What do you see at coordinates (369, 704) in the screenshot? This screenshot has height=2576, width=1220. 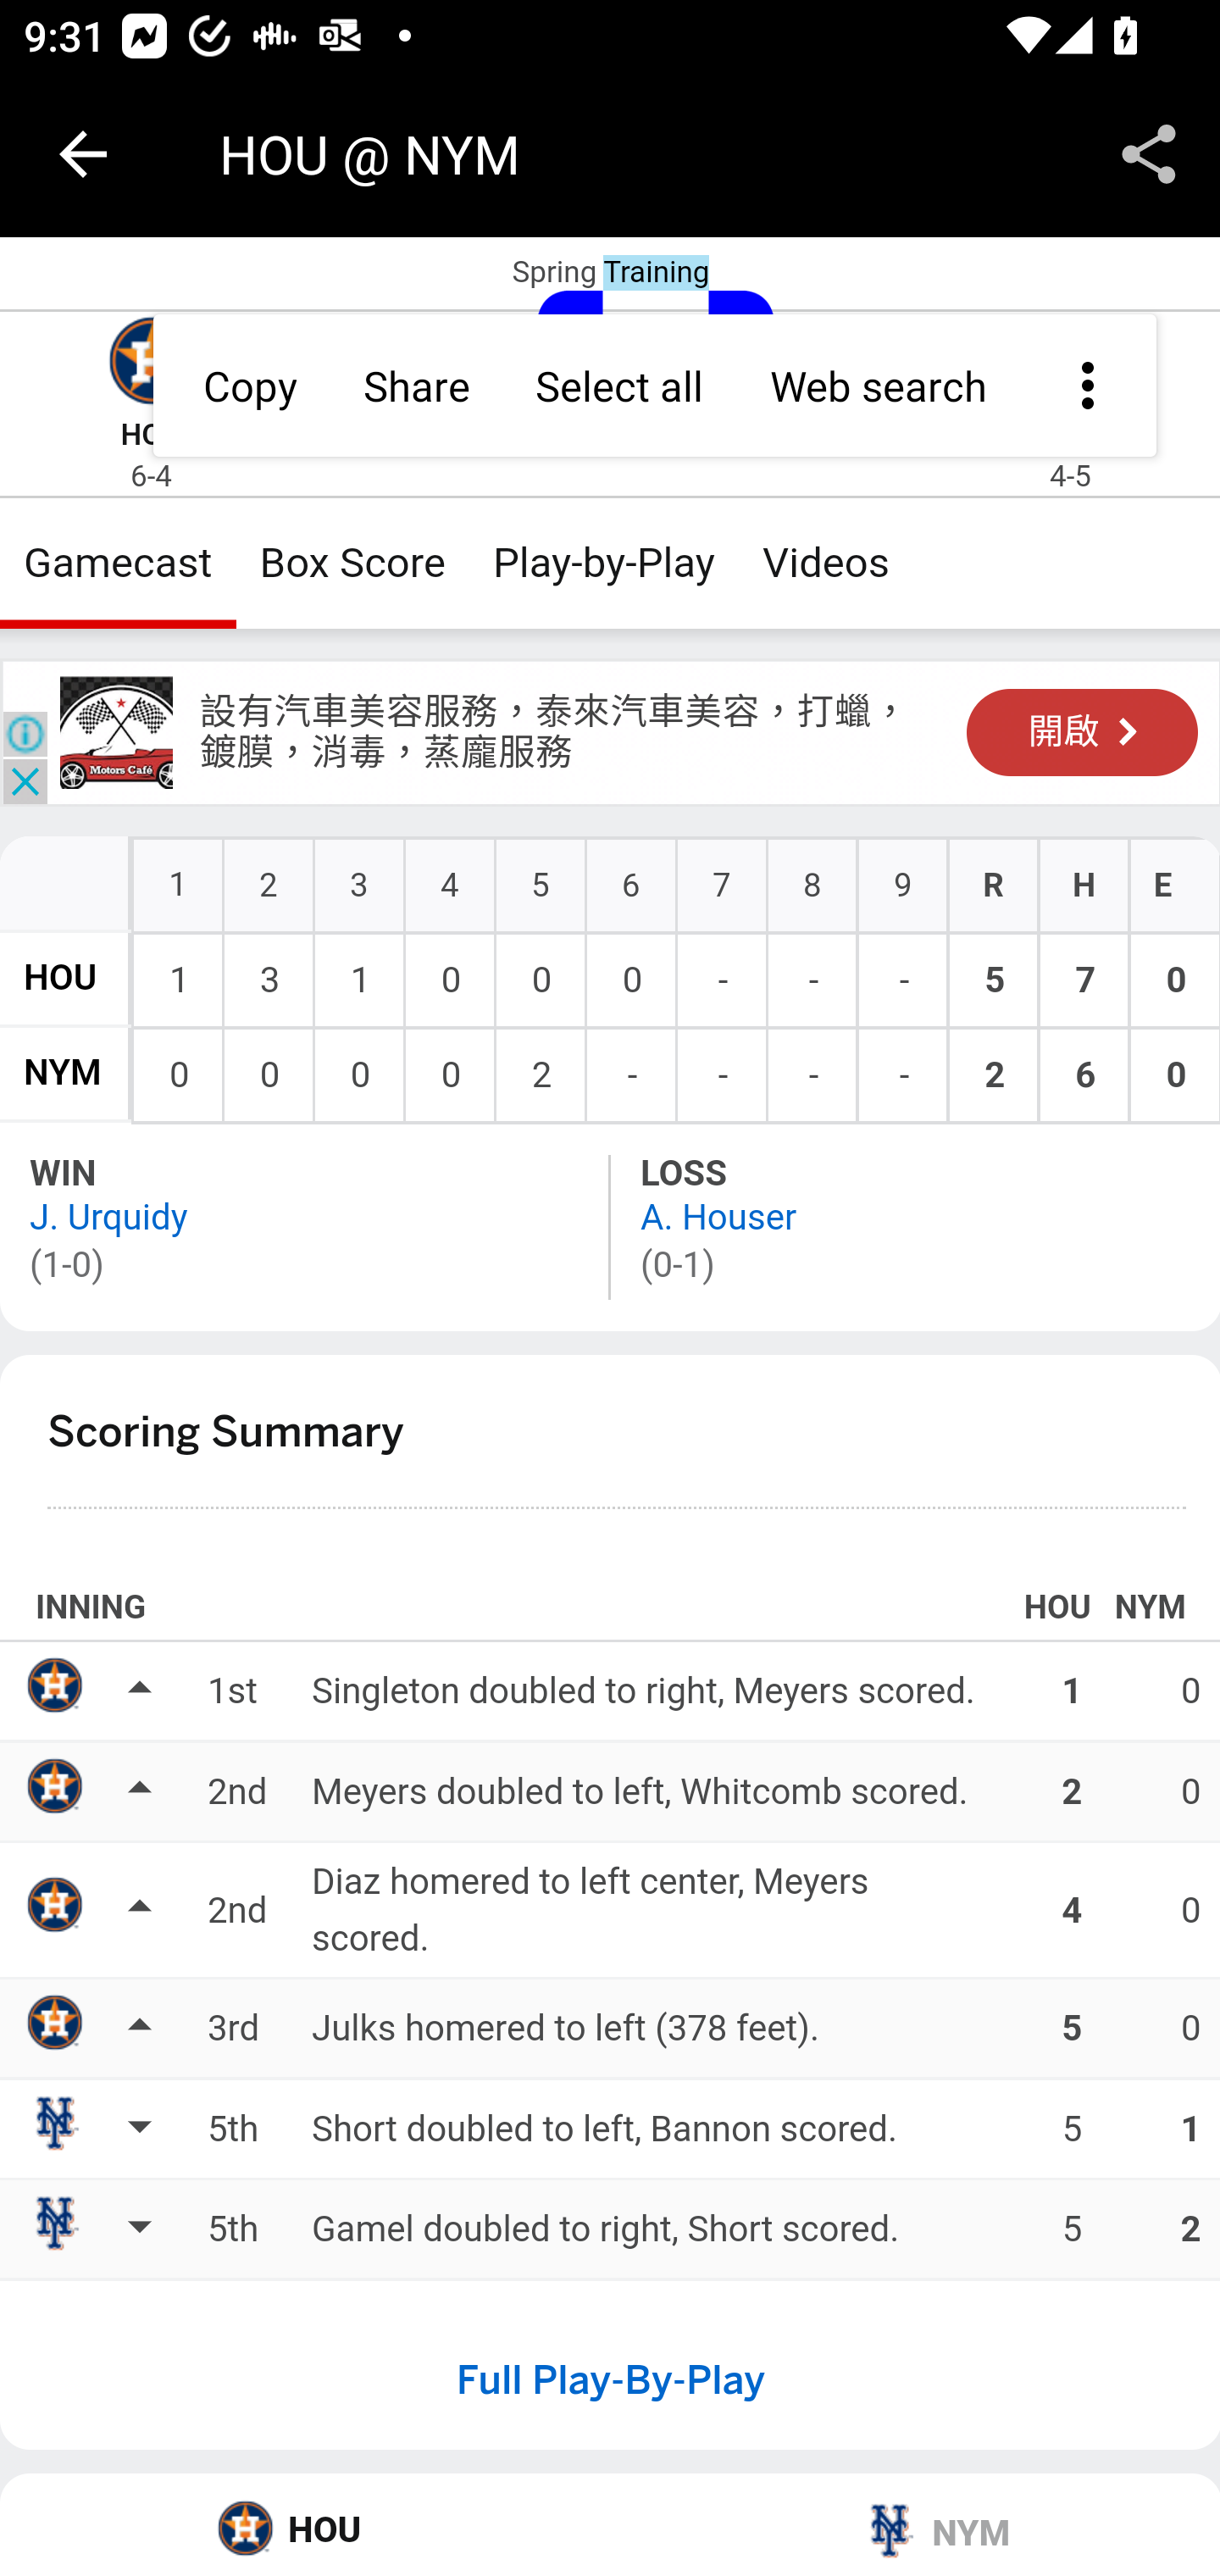 I see `泰來車行 Tai Loi Motors` at bounding box center [369, 704].